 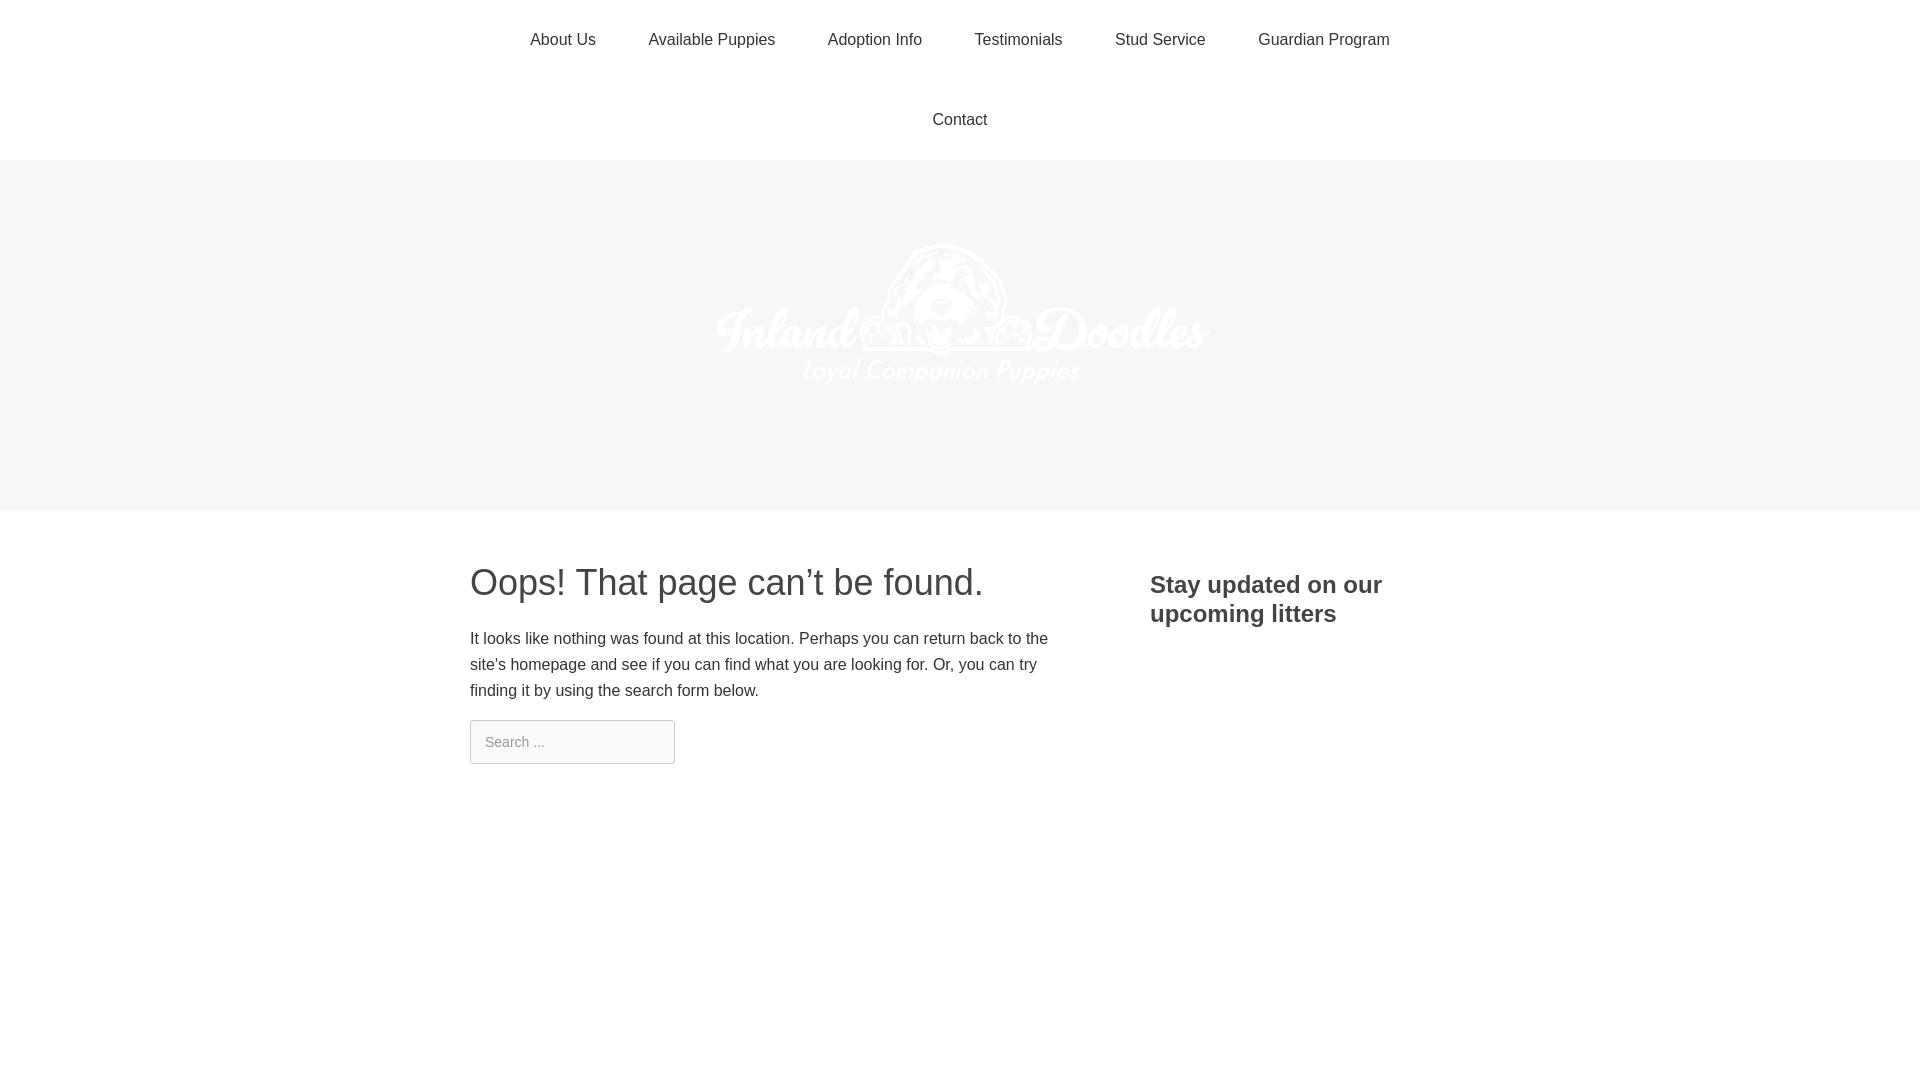 I want to click on Testimonials, so click(x=1018, y=40).